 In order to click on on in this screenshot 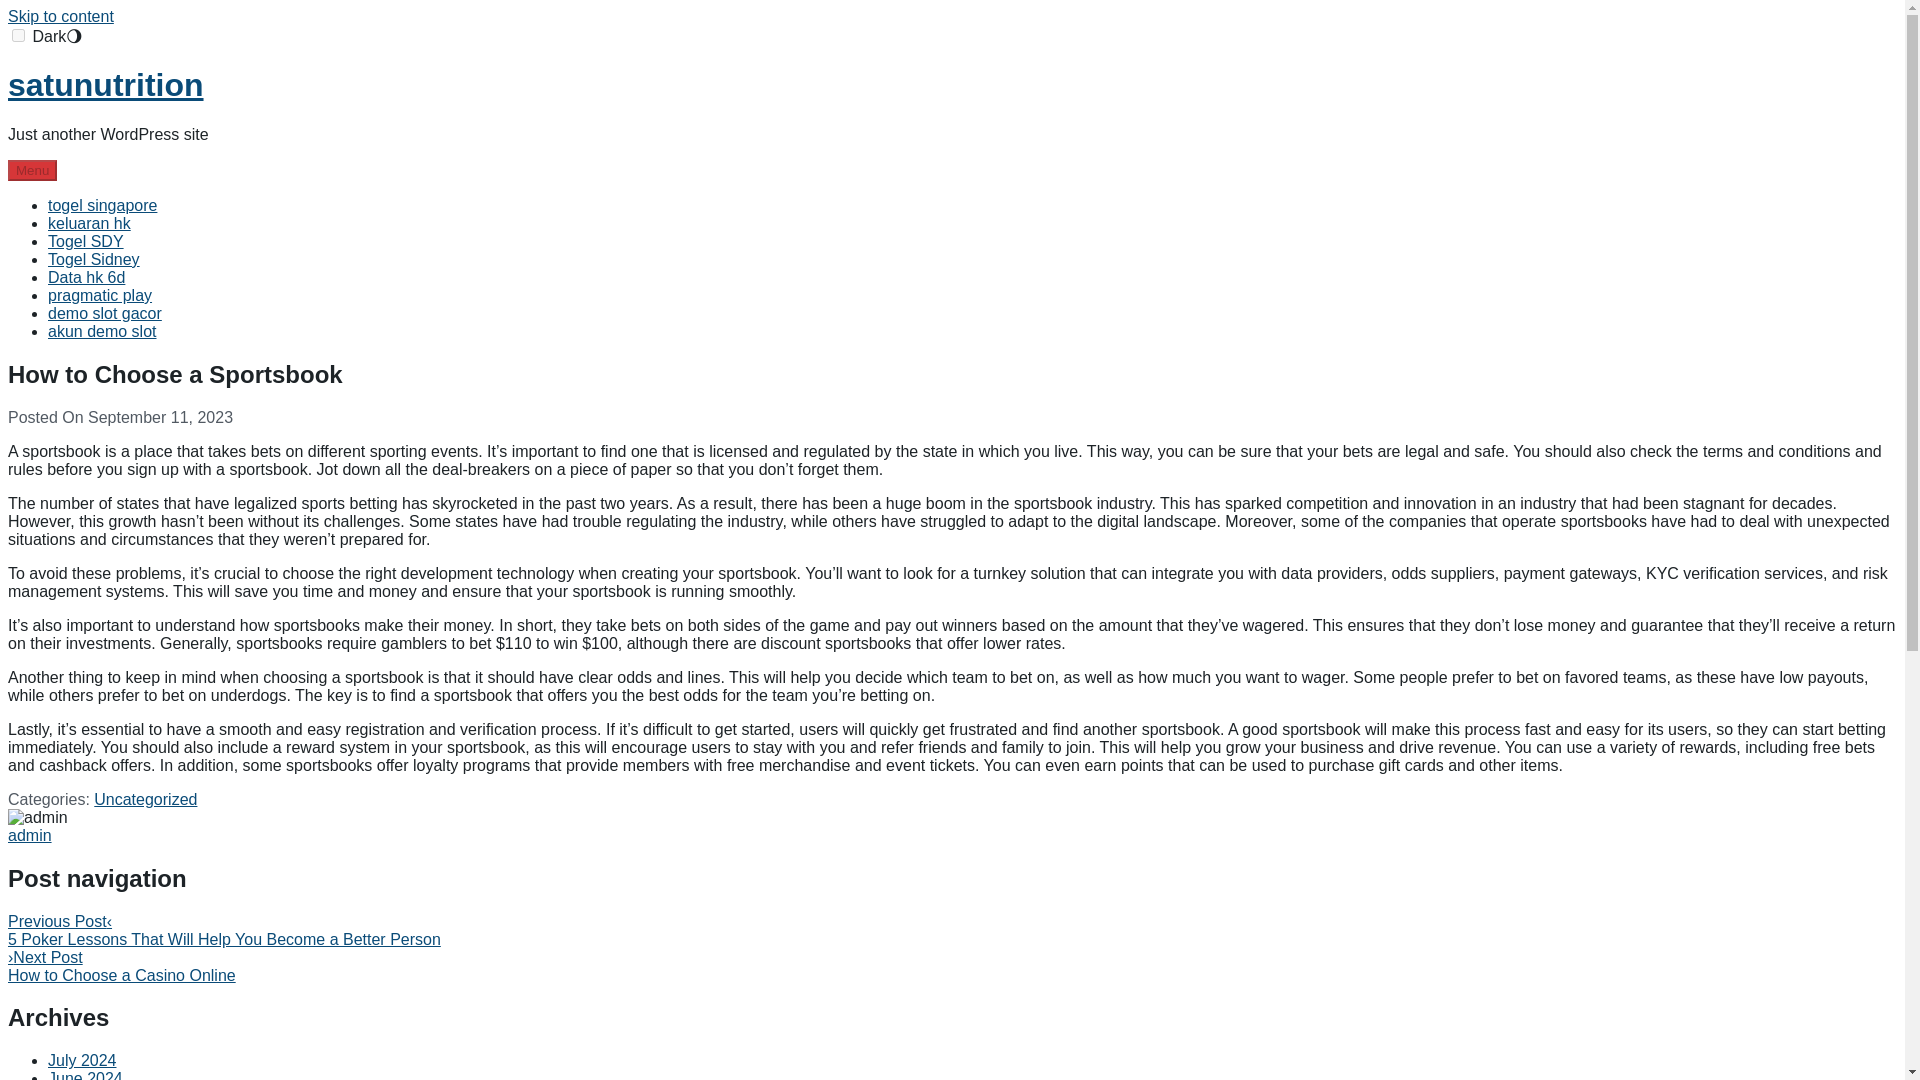, I will do `click(18, 36)`.